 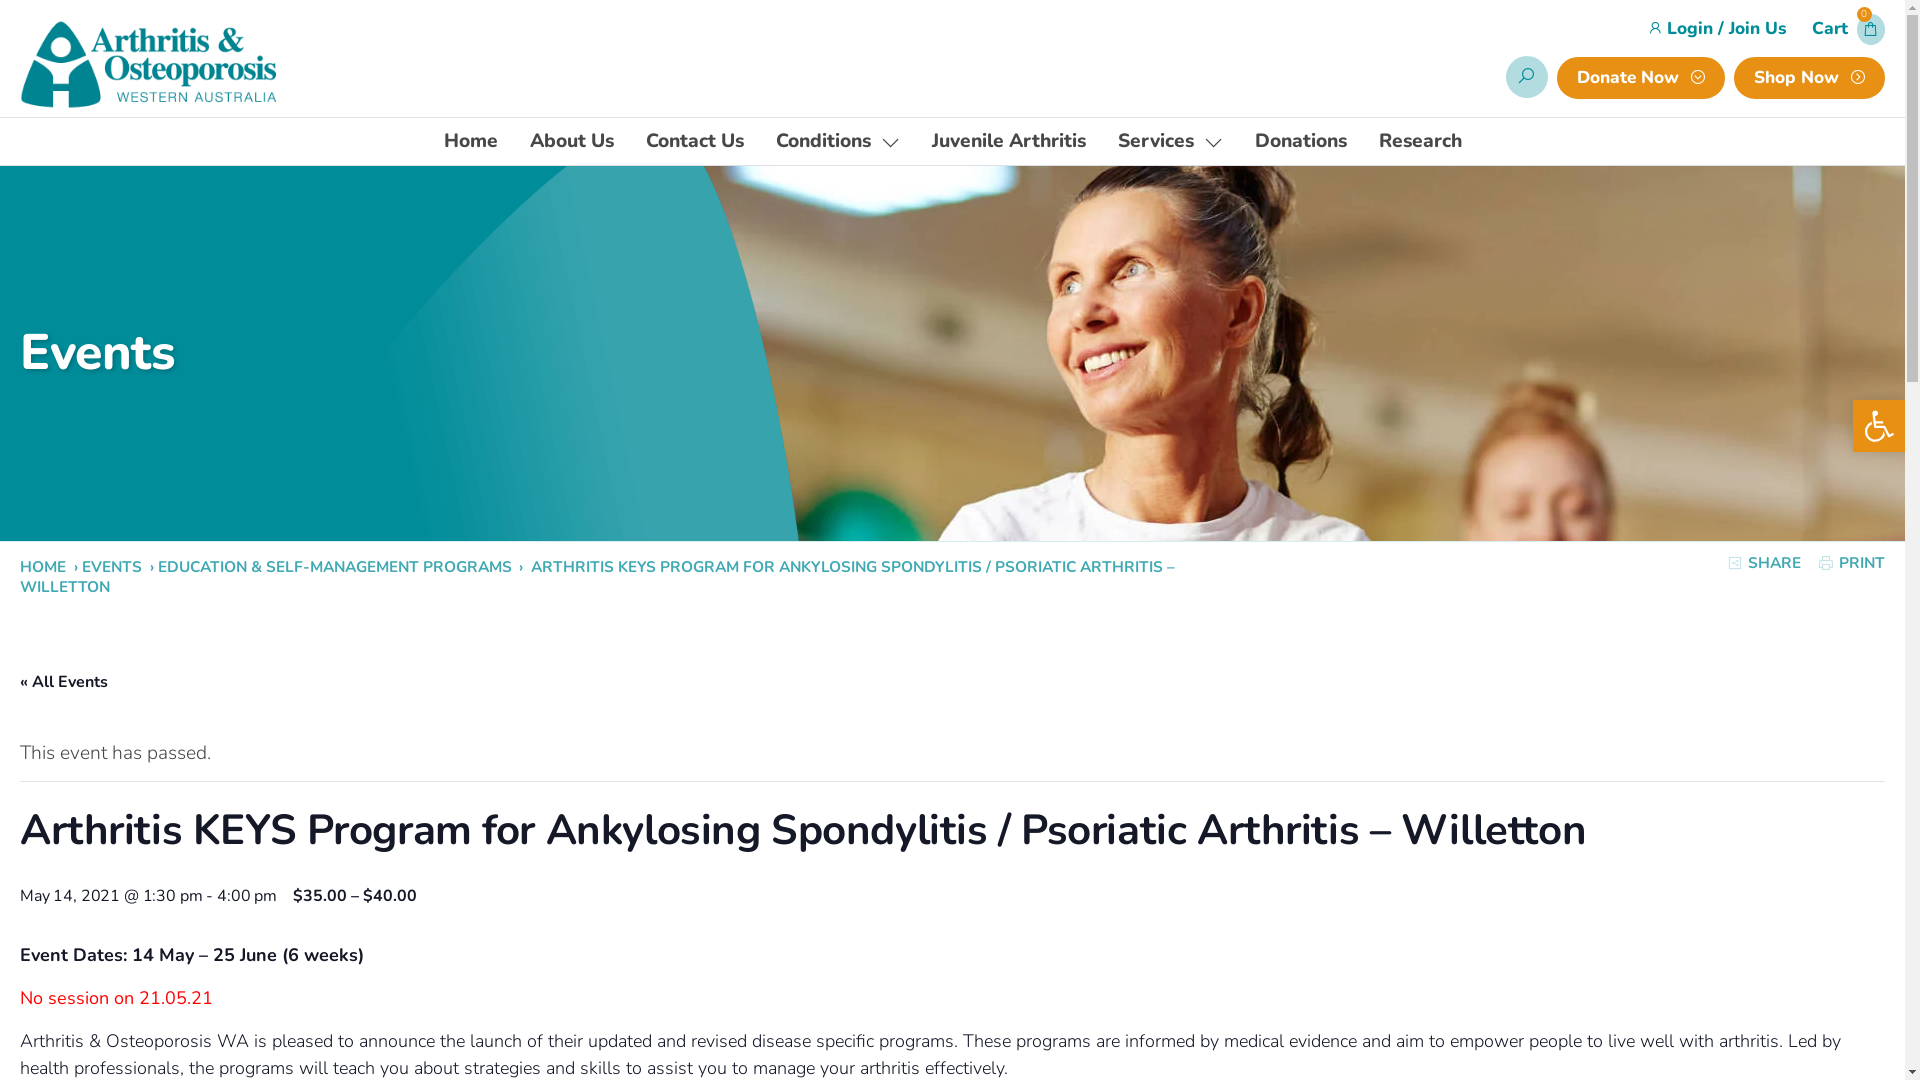 What do you see at coordinates (45, 566) in the screenshot?
I see `HOME` at bounding box center [45, 566].